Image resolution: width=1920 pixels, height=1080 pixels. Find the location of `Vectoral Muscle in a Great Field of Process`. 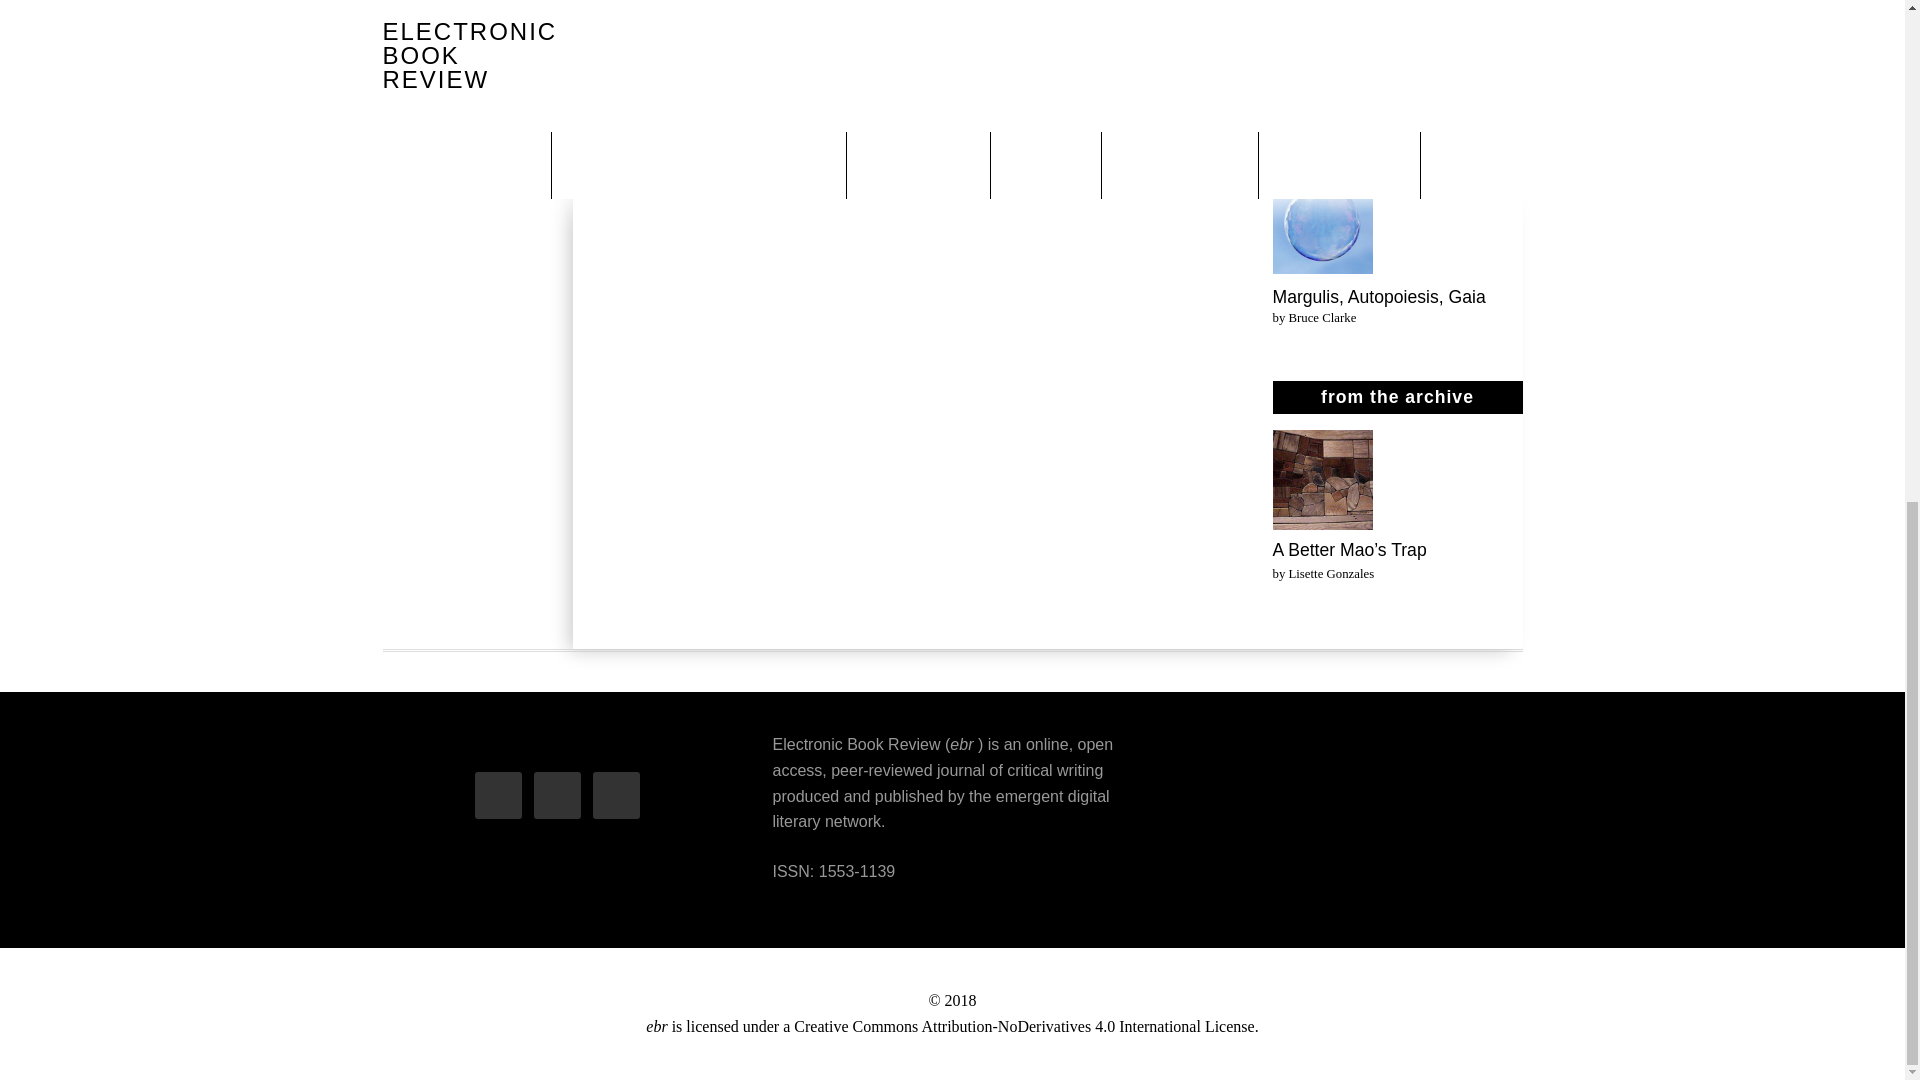

Vectoral Muscle in a Great Field of Process is located at coordinates (1322, 26).